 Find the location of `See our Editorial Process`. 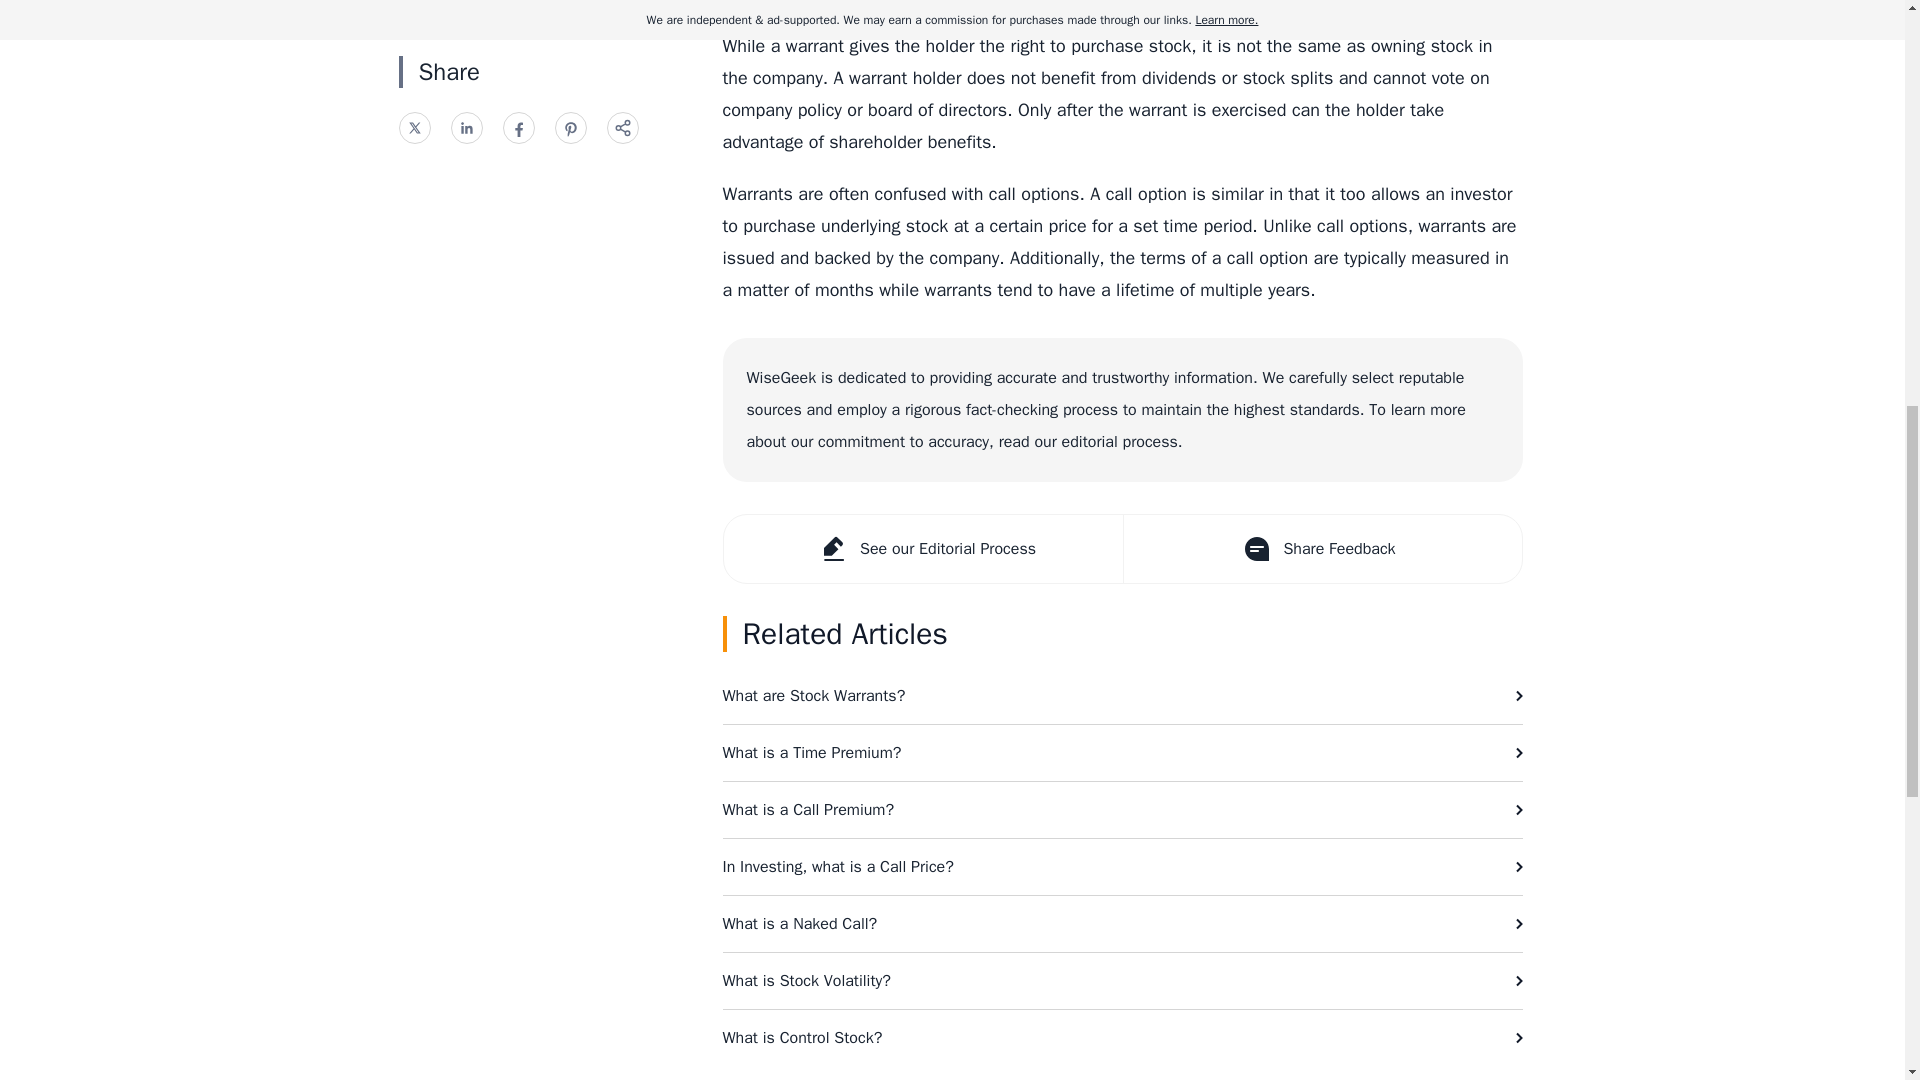

See our Editorial Process is located at coordinates (923, 549).